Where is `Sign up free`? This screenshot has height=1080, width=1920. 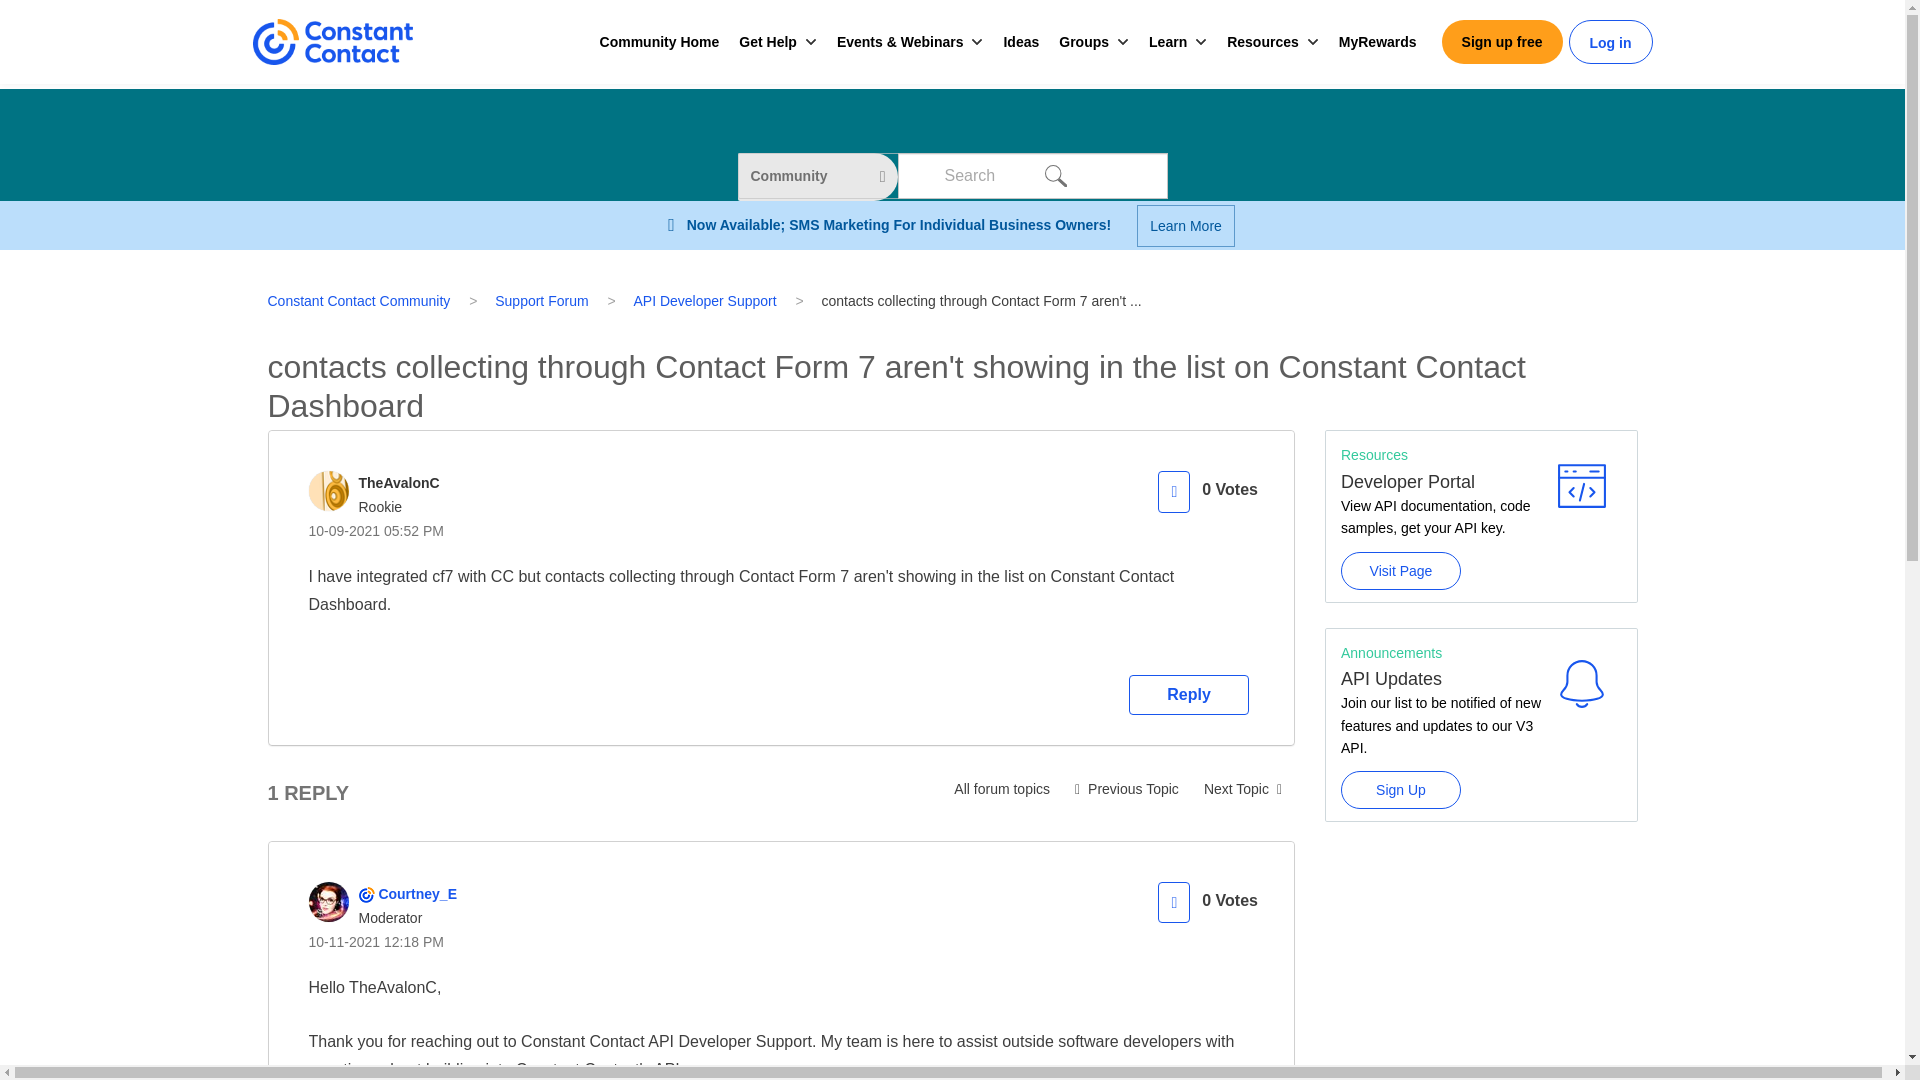
Sign up free is located at coordinates (1502, 42).